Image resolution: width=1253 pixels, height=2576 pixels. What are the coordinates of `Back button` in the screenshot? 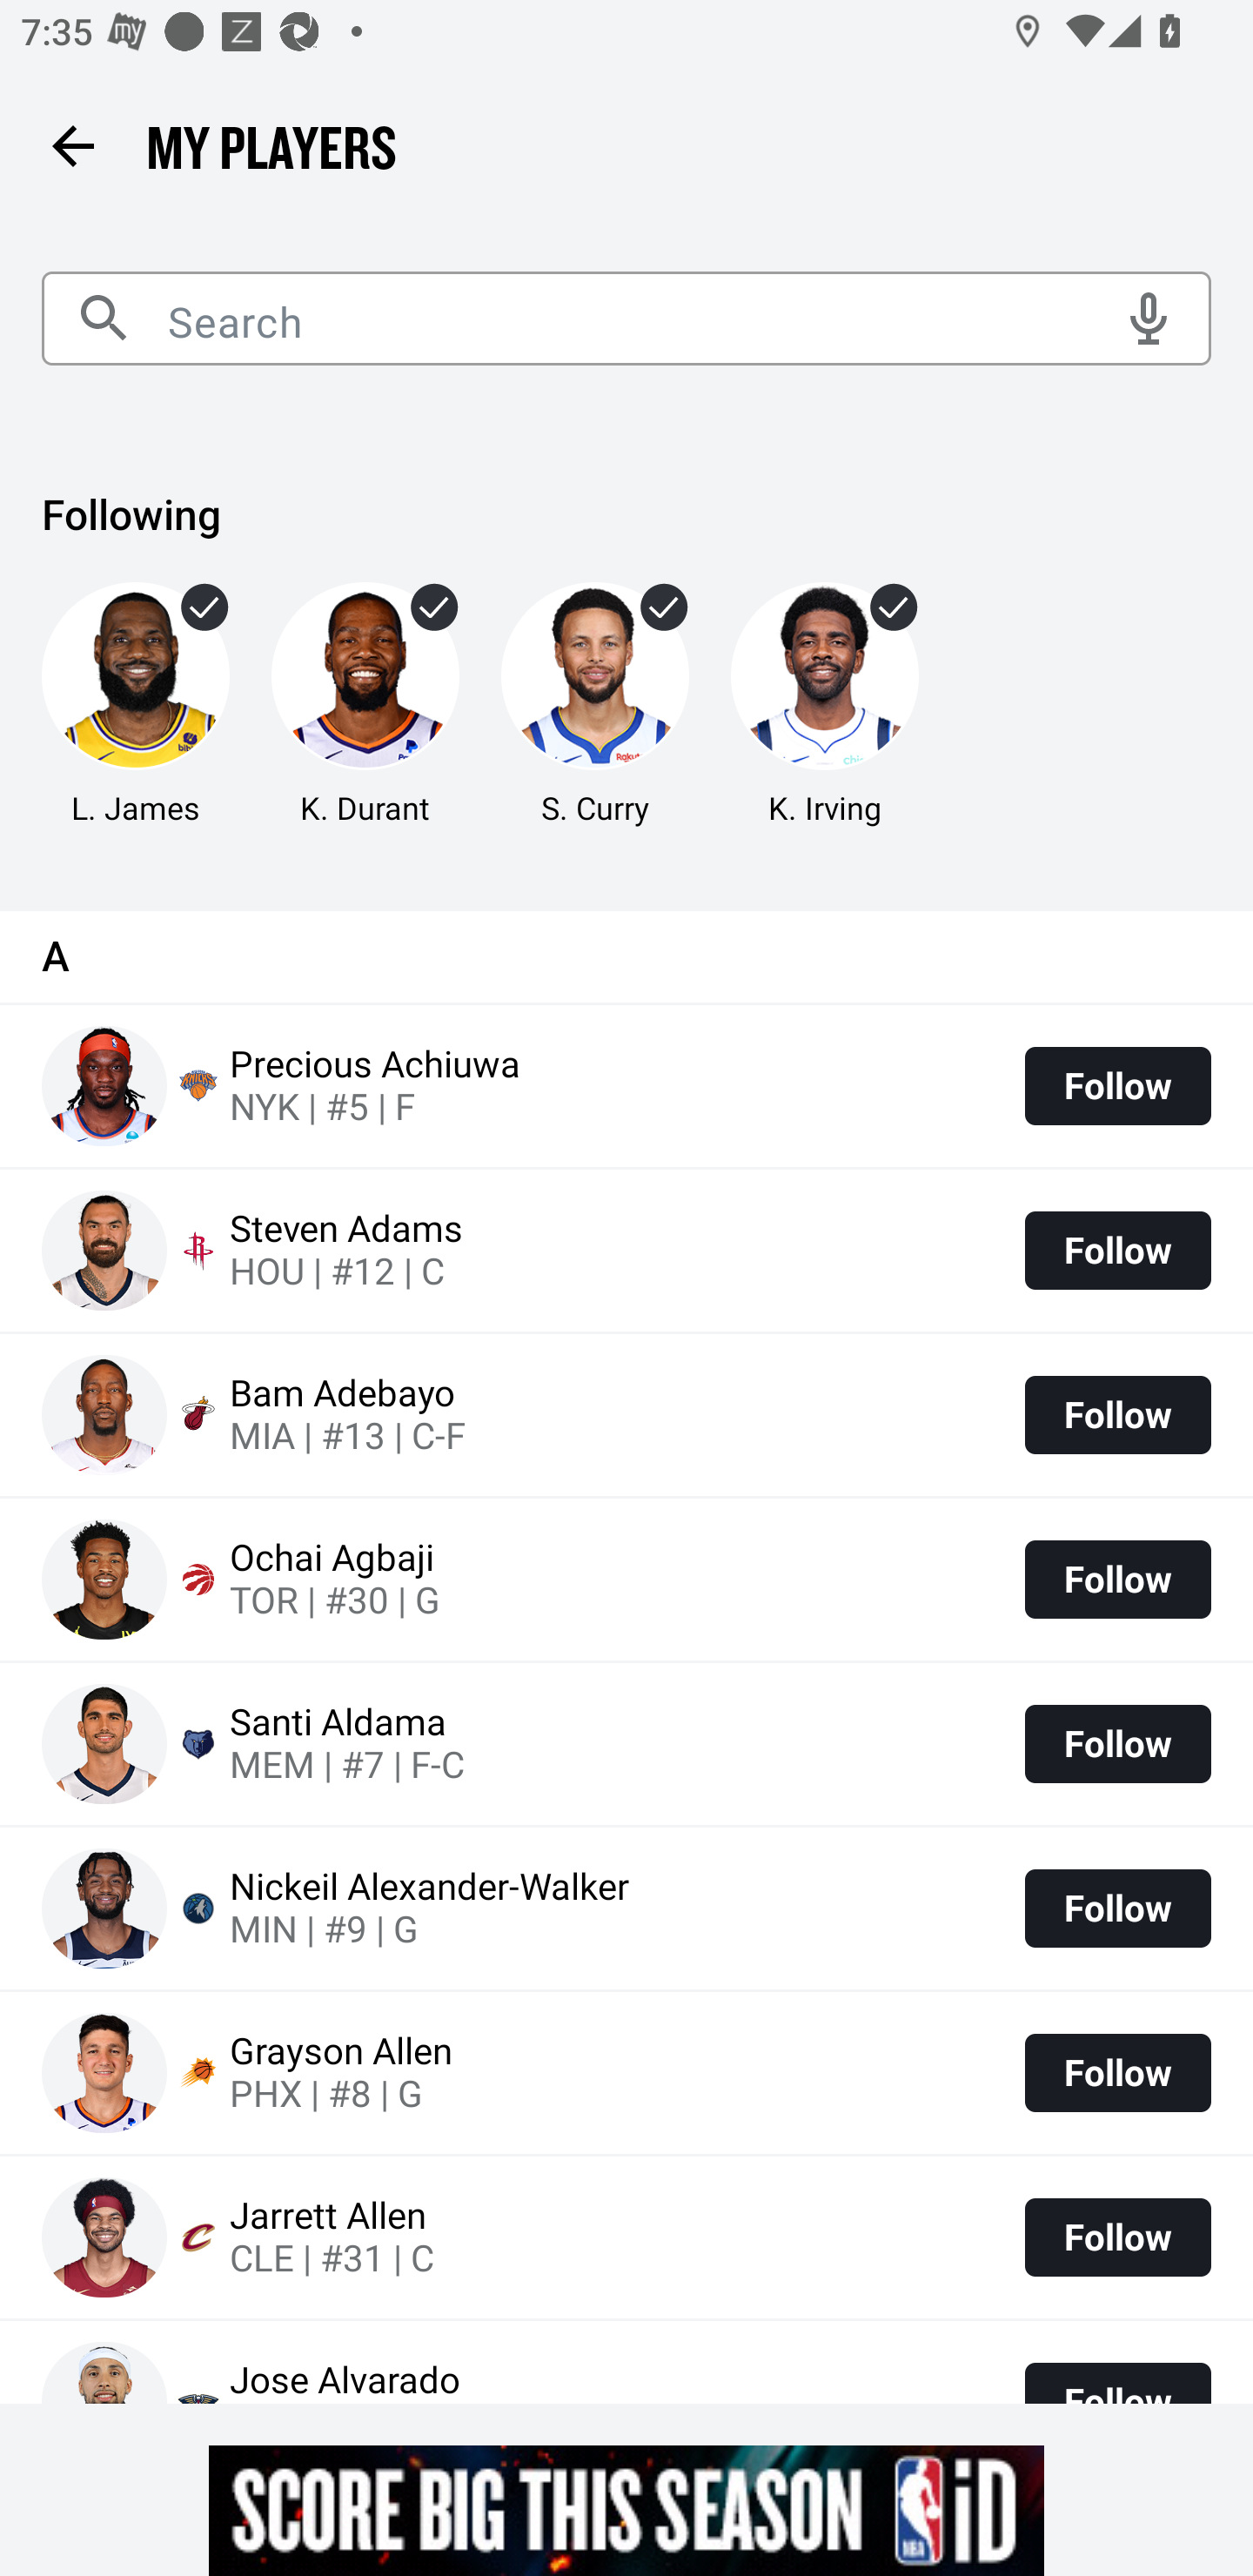 It's located at (72, 144).